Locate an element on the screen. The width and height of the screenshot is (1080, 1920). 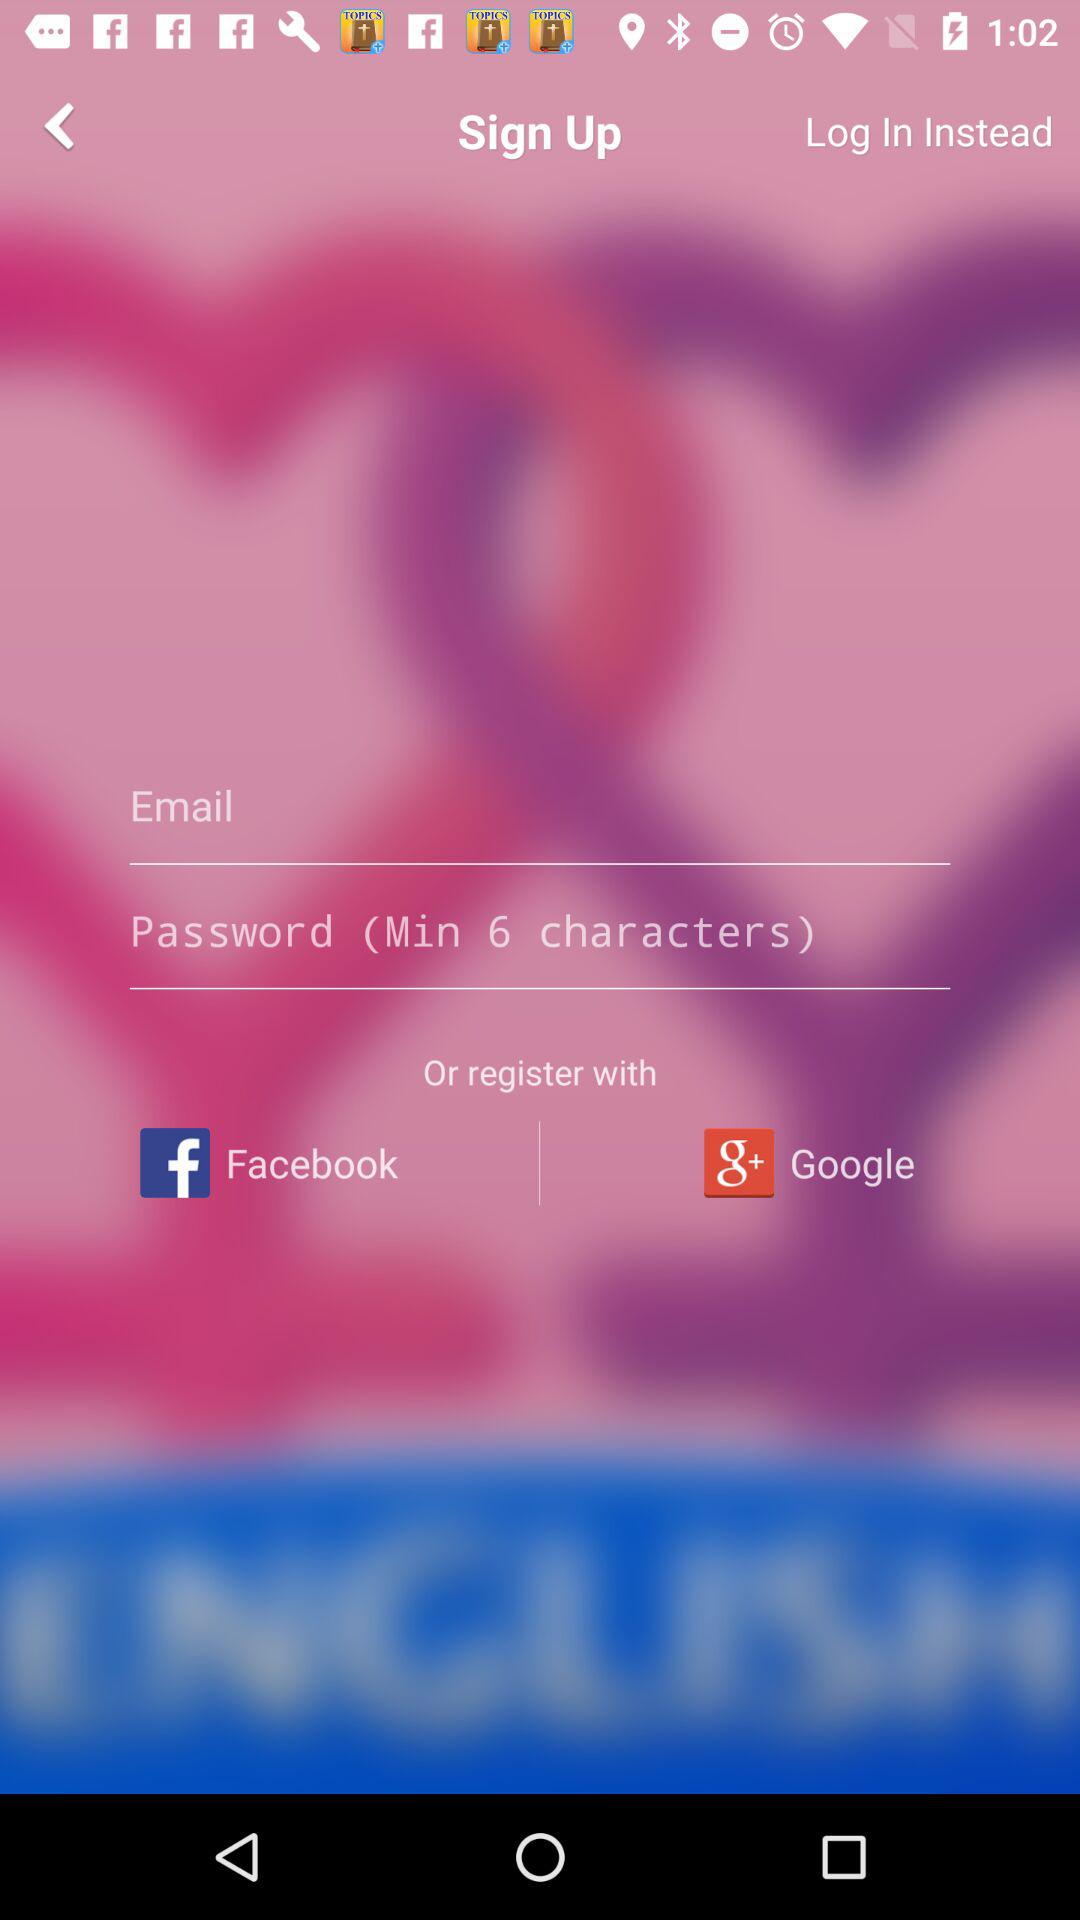
create password with minimum of 6 characters is located at coordinates (540, 930).